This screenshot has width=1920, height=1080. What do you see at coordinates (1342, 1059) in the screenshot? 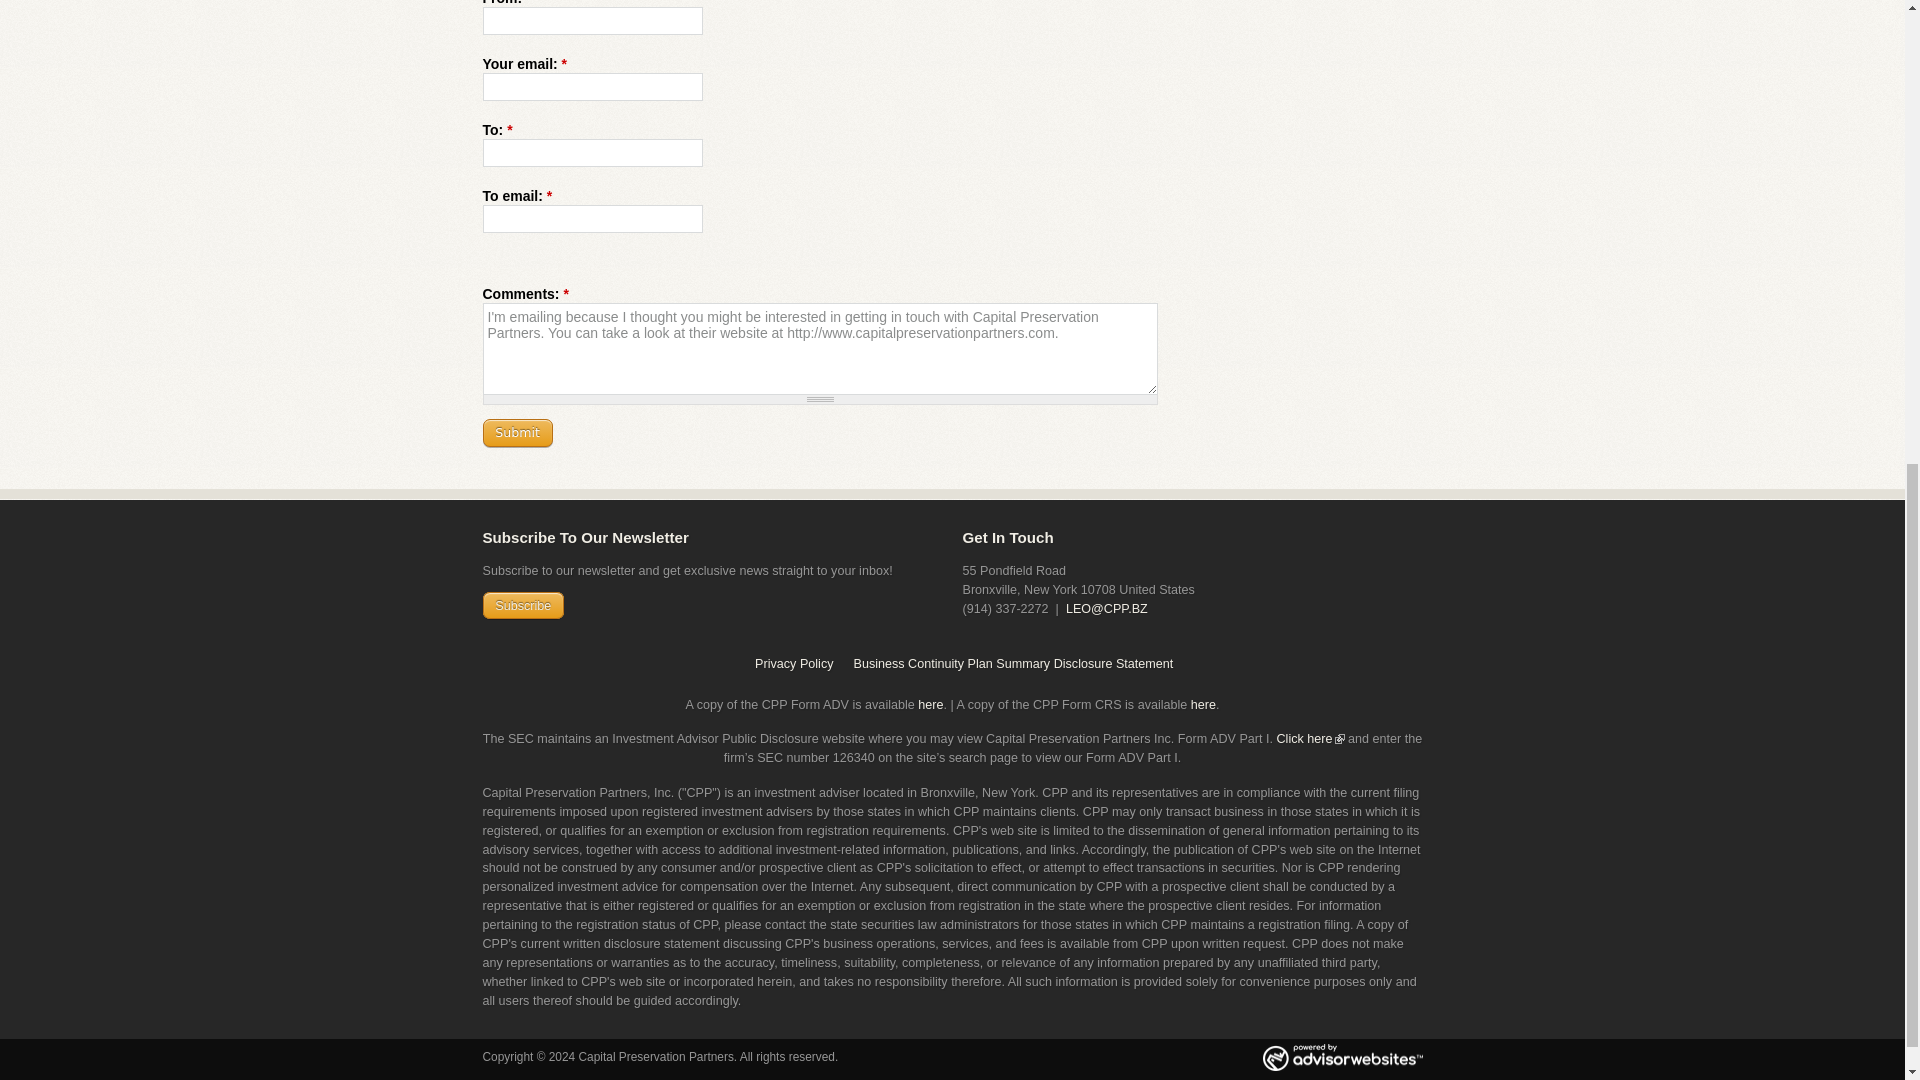
I see `Get your own AdvisorWebsites.com website` at bounding box center [1342, 1059].